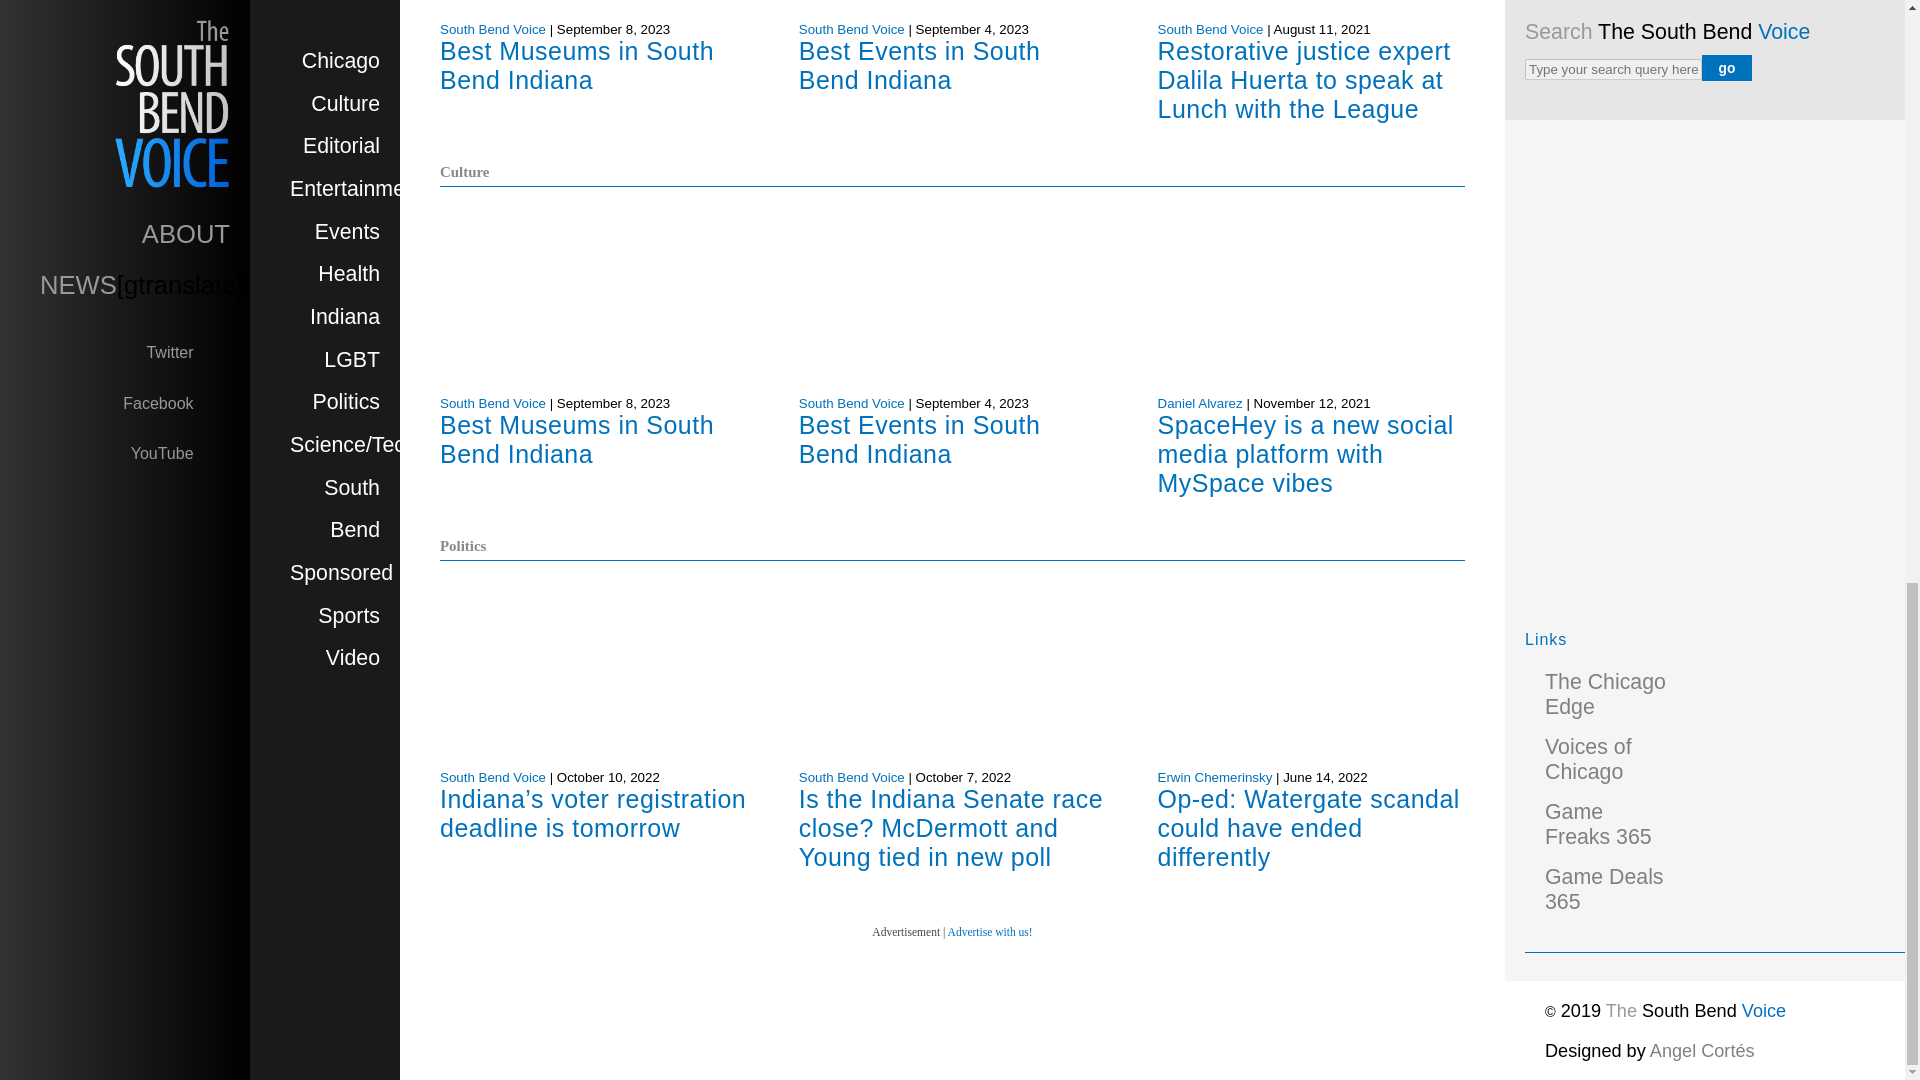  What do you see at coordinates (851, 404) in the screenshot?
I see `Posts by South Bend Voice` at bounding box center [851, 404].